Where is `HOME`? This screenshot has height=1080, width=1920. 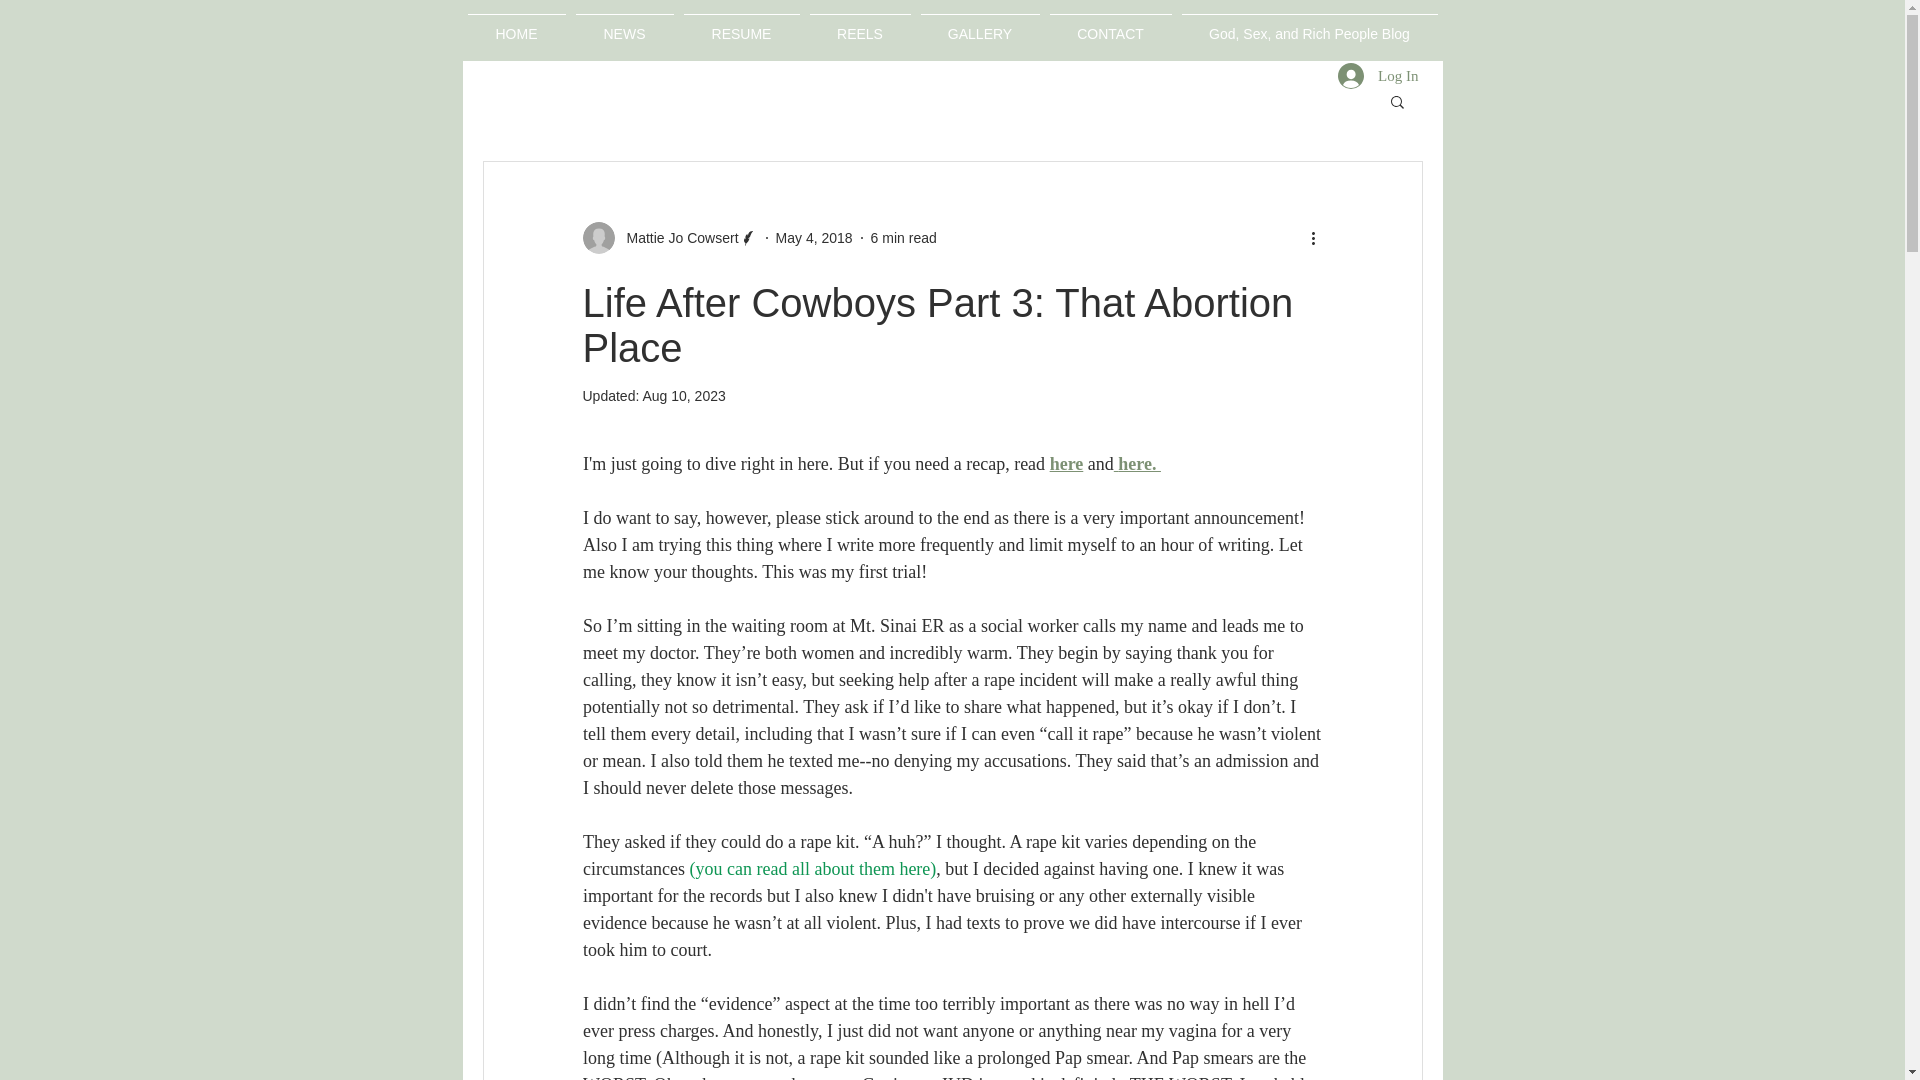
HOME is located at coordinates (516, 25).